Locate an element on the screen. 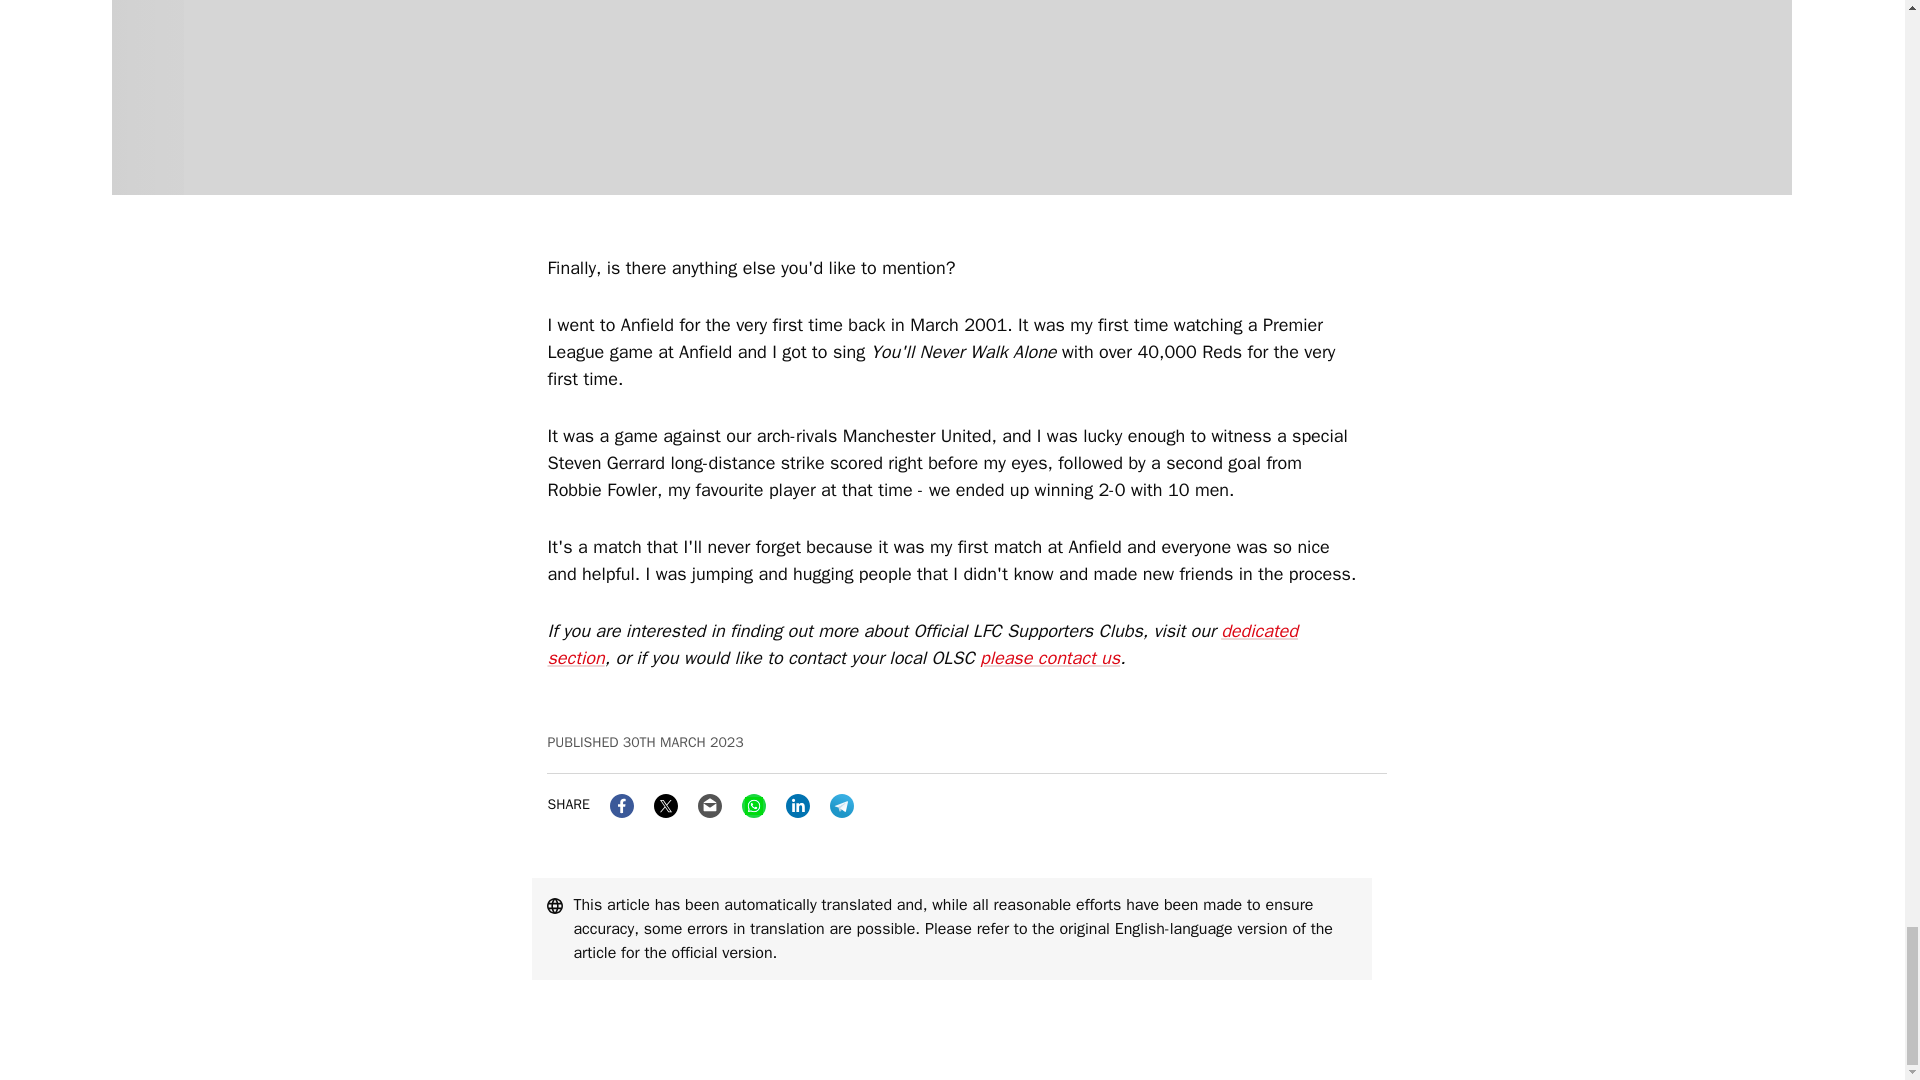 The width and height of the screenshot is (1920, 1080). Telegram is located at coordinates (842, 805).